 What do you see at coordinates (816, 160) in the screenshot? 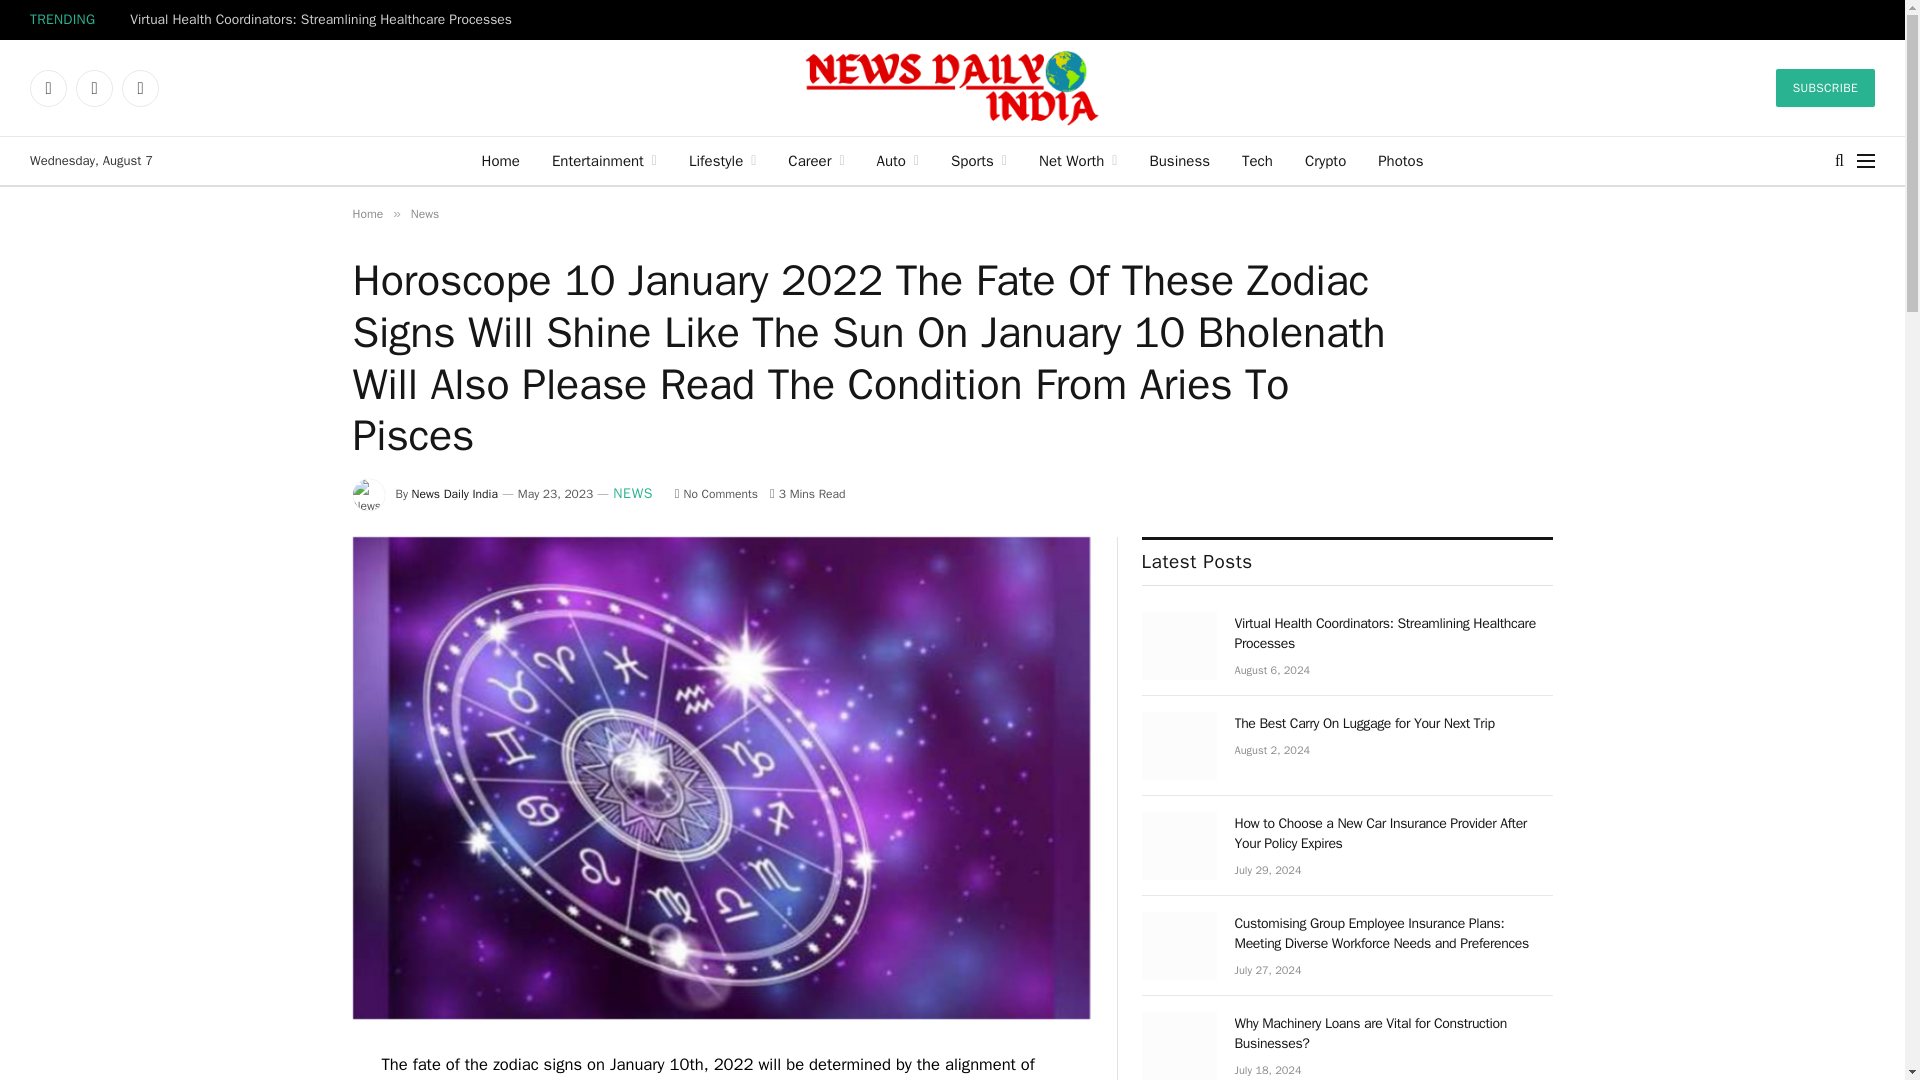
I see `Career` at bounding box center [816, 160].